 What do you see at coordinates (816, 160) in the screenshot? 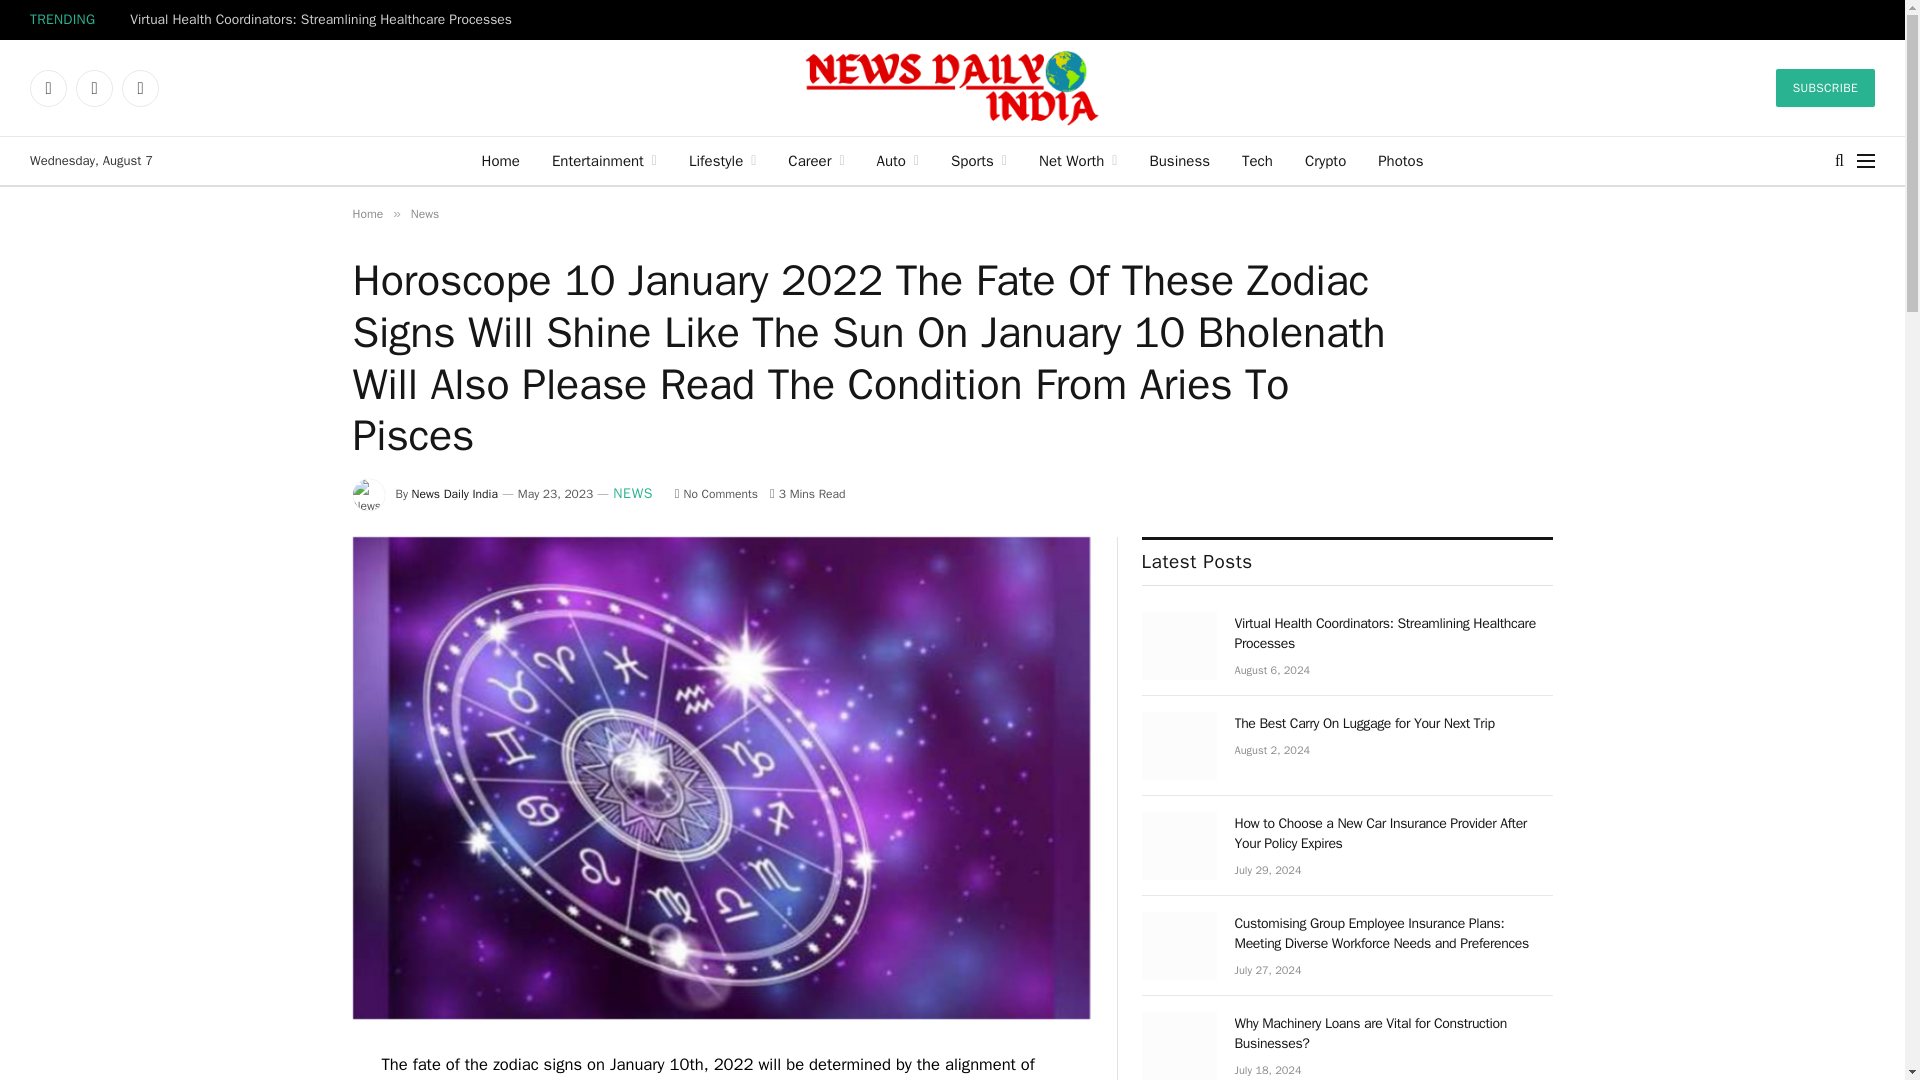
I see `Career` at bounding box center [816, 160].